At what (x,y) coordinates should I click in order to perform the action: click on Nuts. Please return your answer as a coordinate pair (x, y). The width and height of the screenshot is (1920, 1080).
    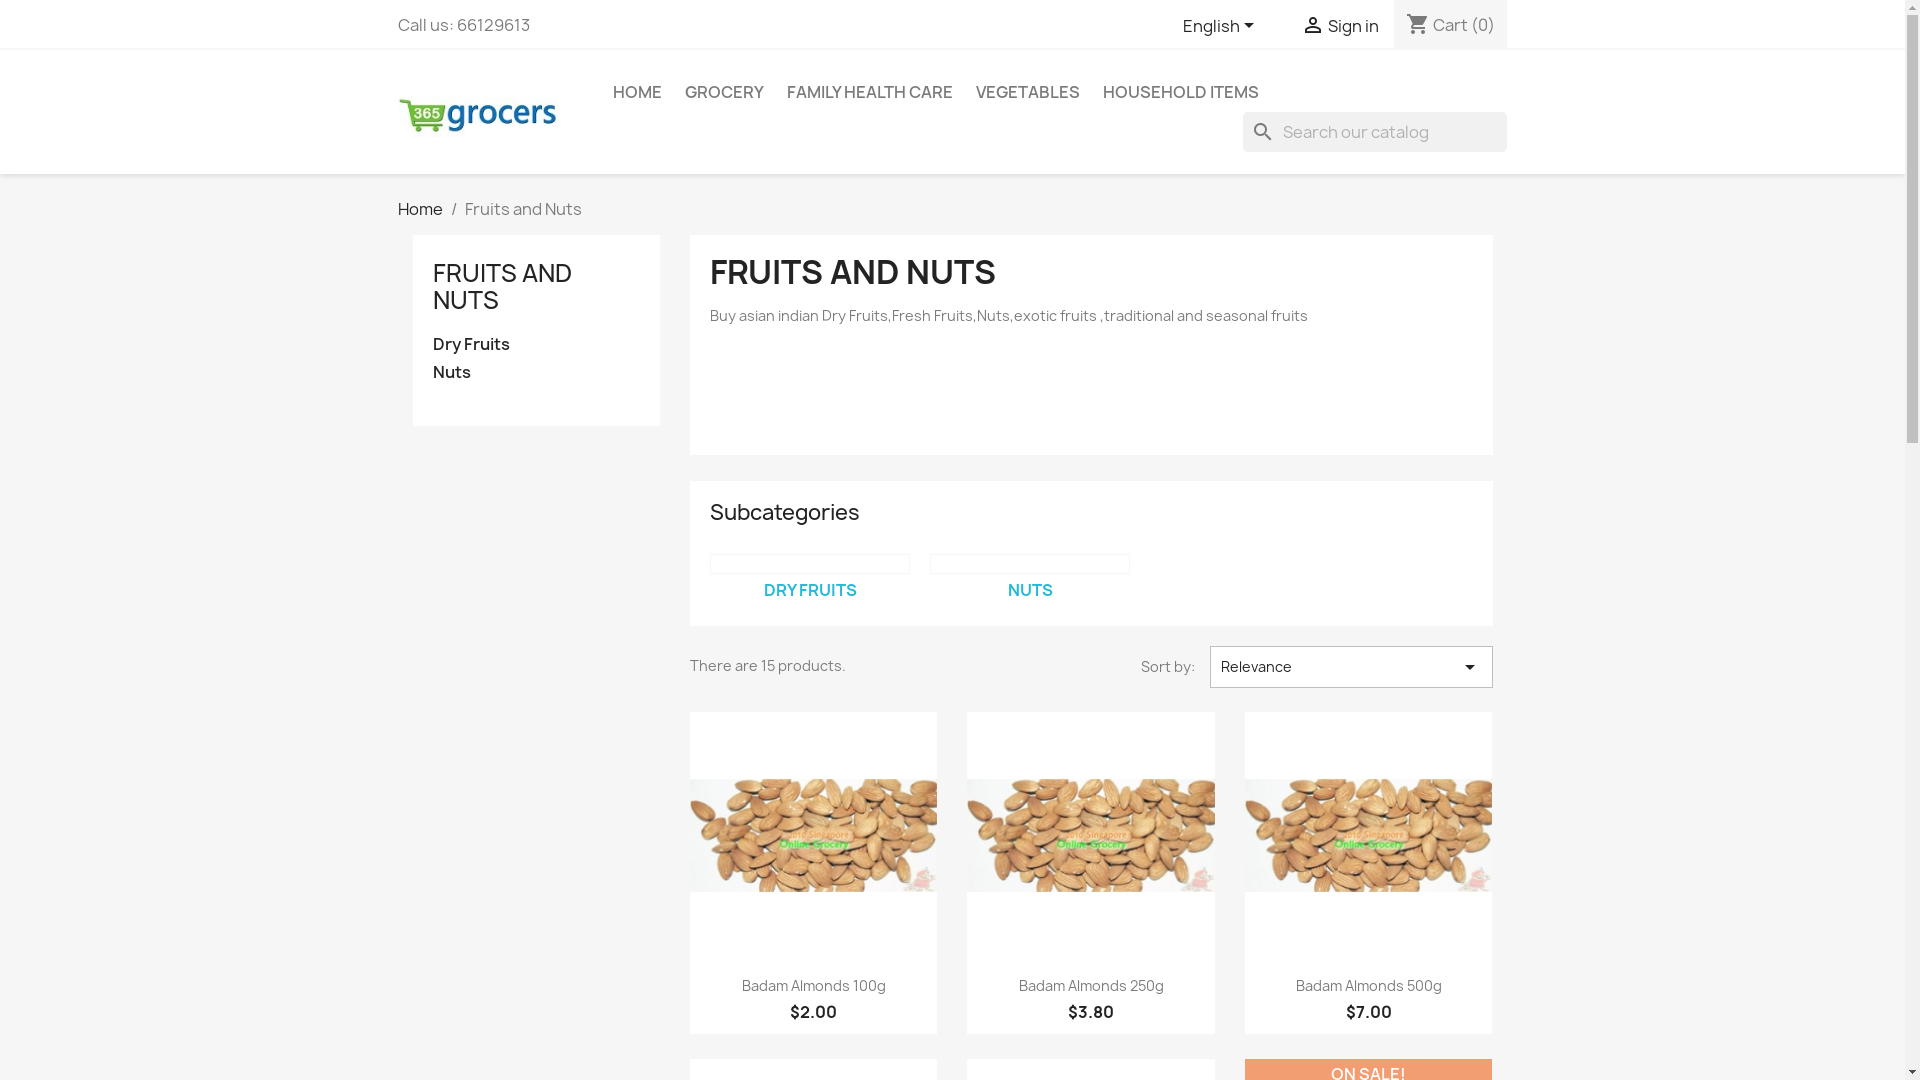
    Looking at the image, I should click on (1030, 564).